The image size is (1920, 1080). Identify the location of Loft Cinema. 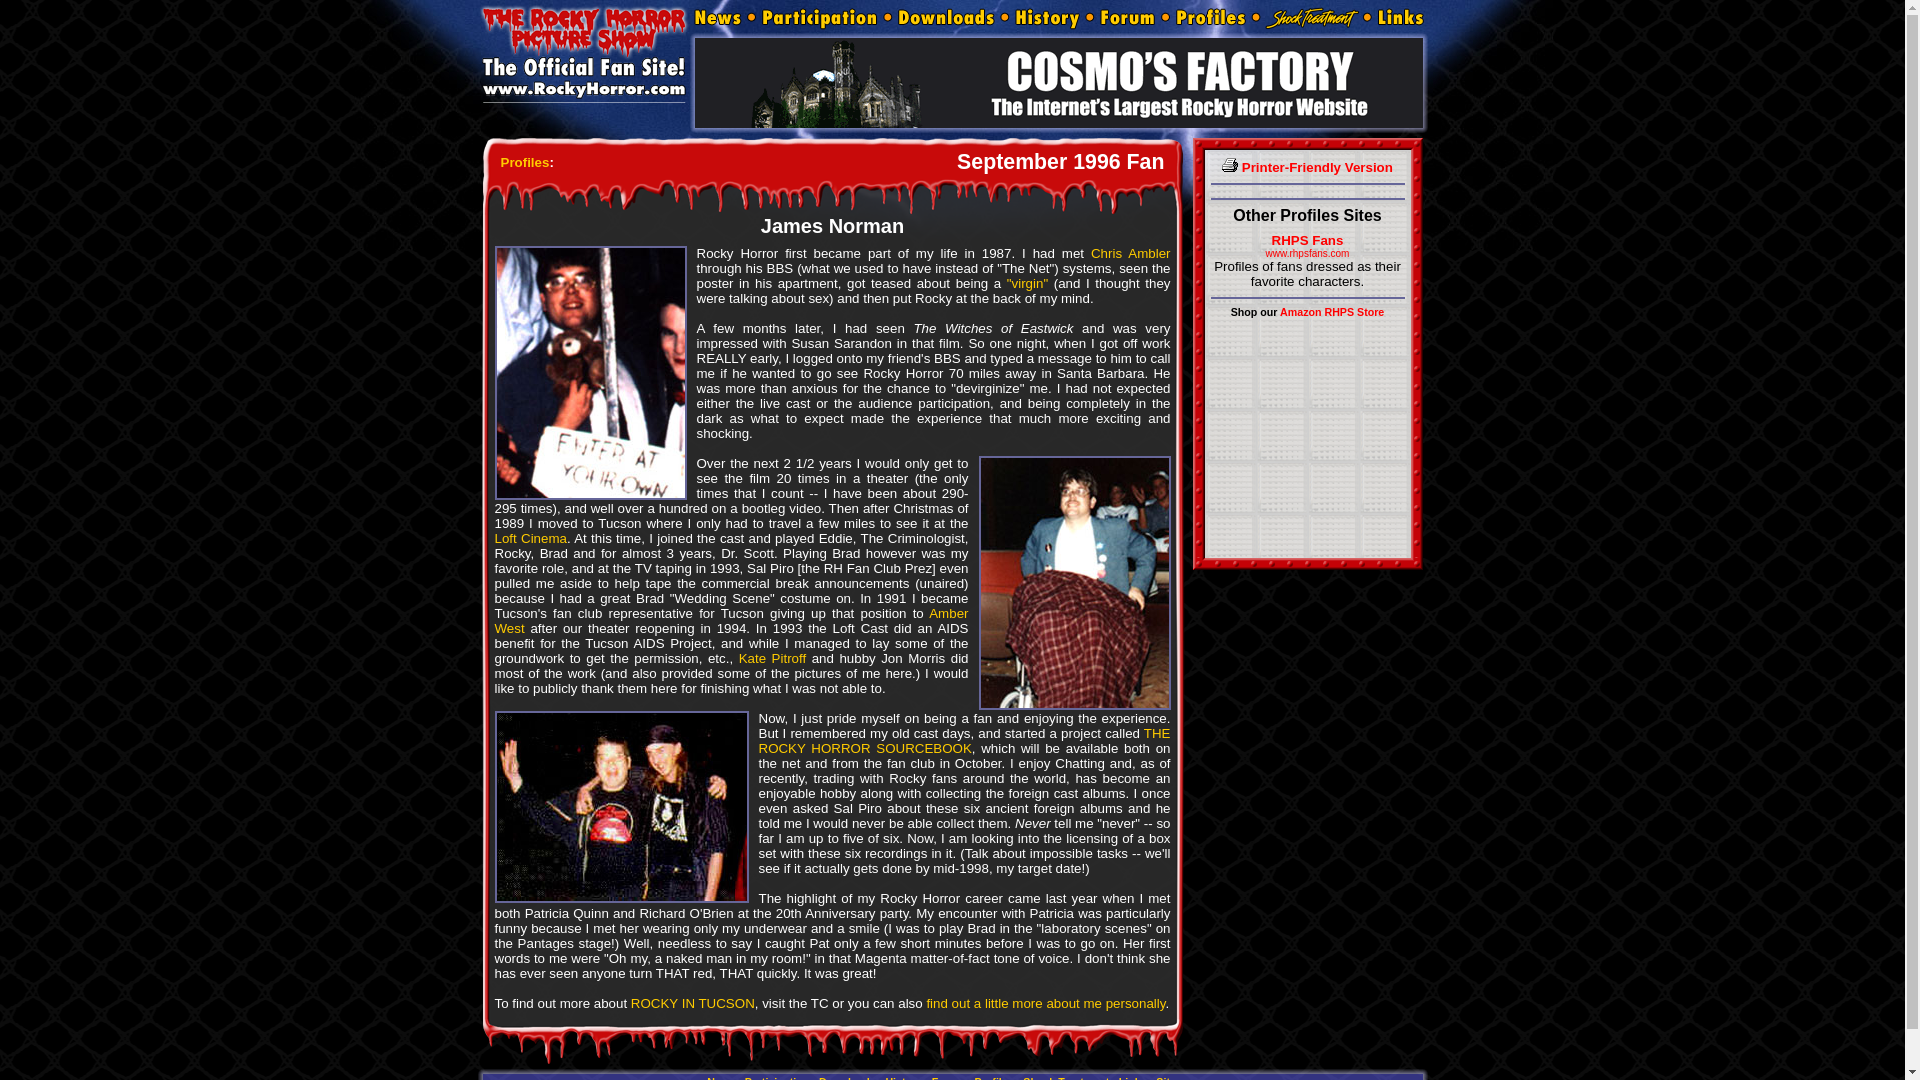
(530, 538).